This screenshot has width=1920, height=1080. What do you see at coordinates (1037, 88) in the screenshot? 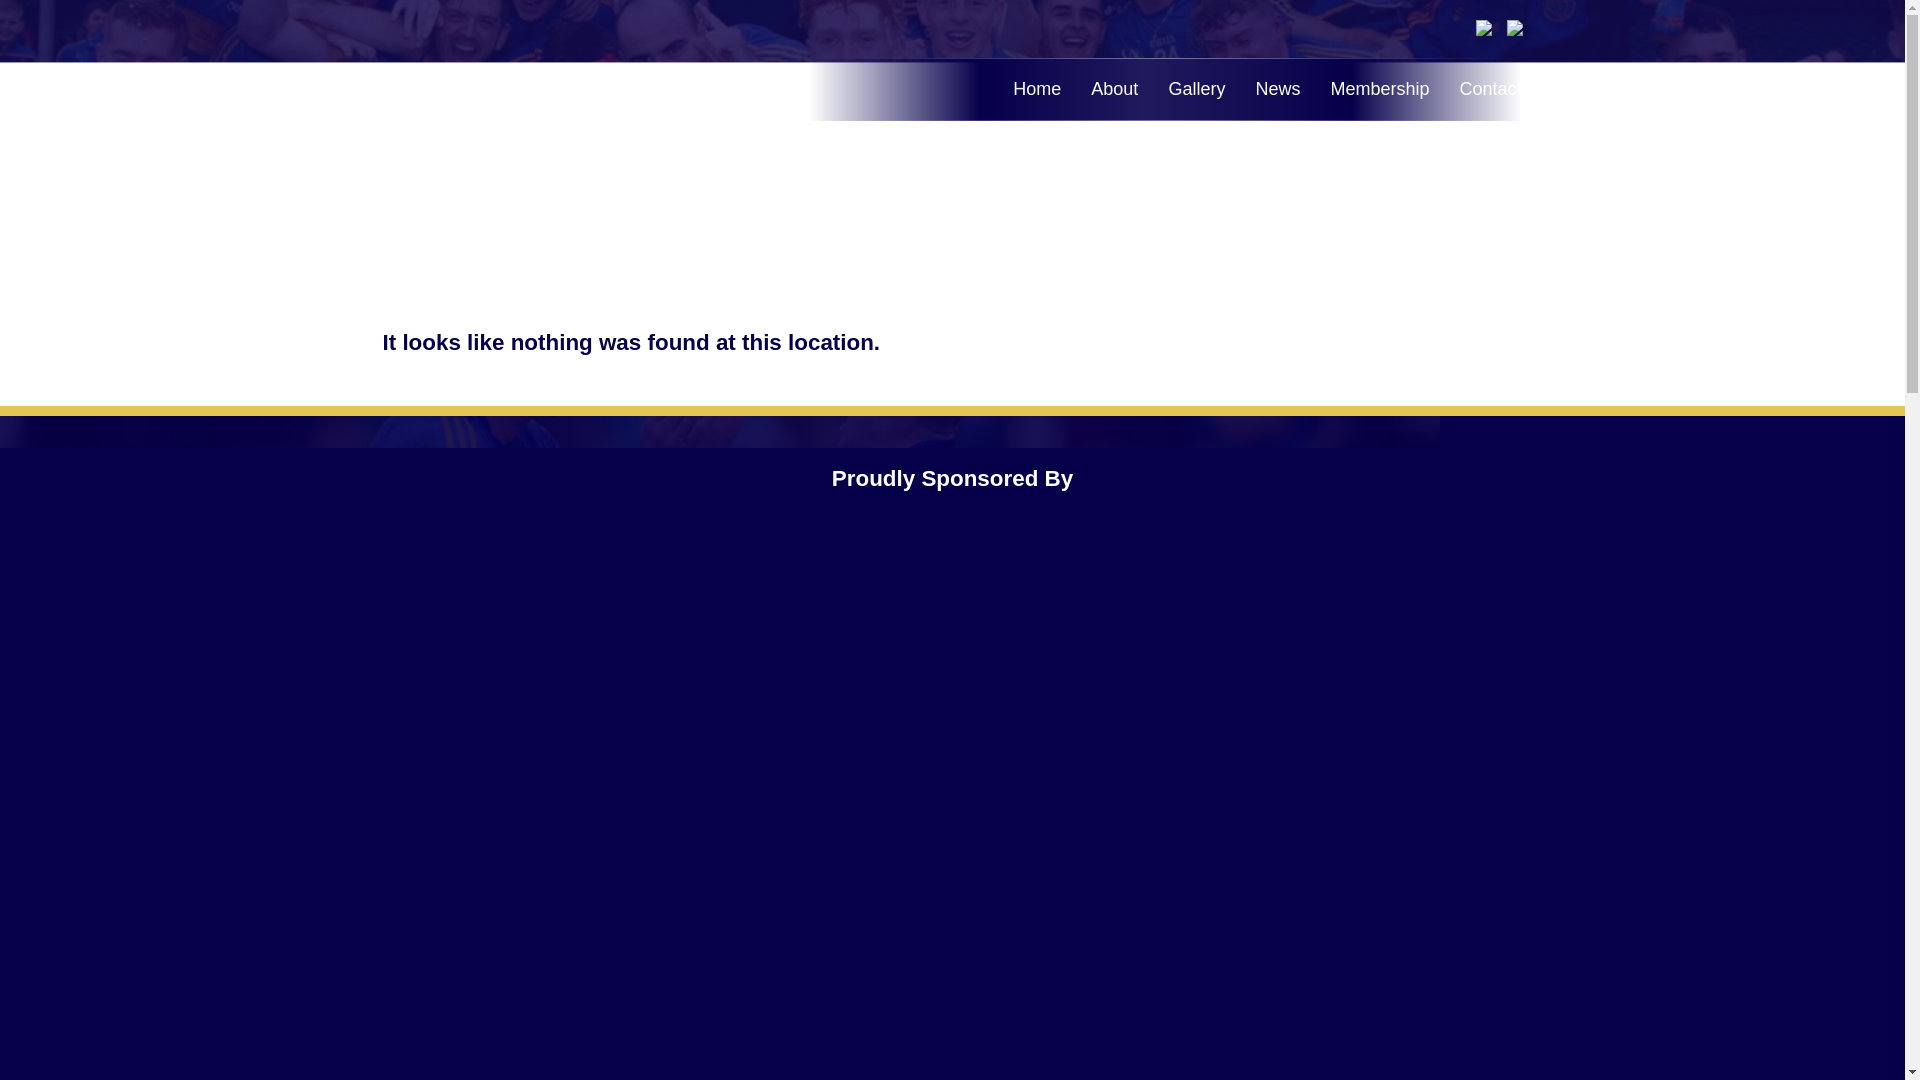
I see `Home` at bounding box center [1037, 88].